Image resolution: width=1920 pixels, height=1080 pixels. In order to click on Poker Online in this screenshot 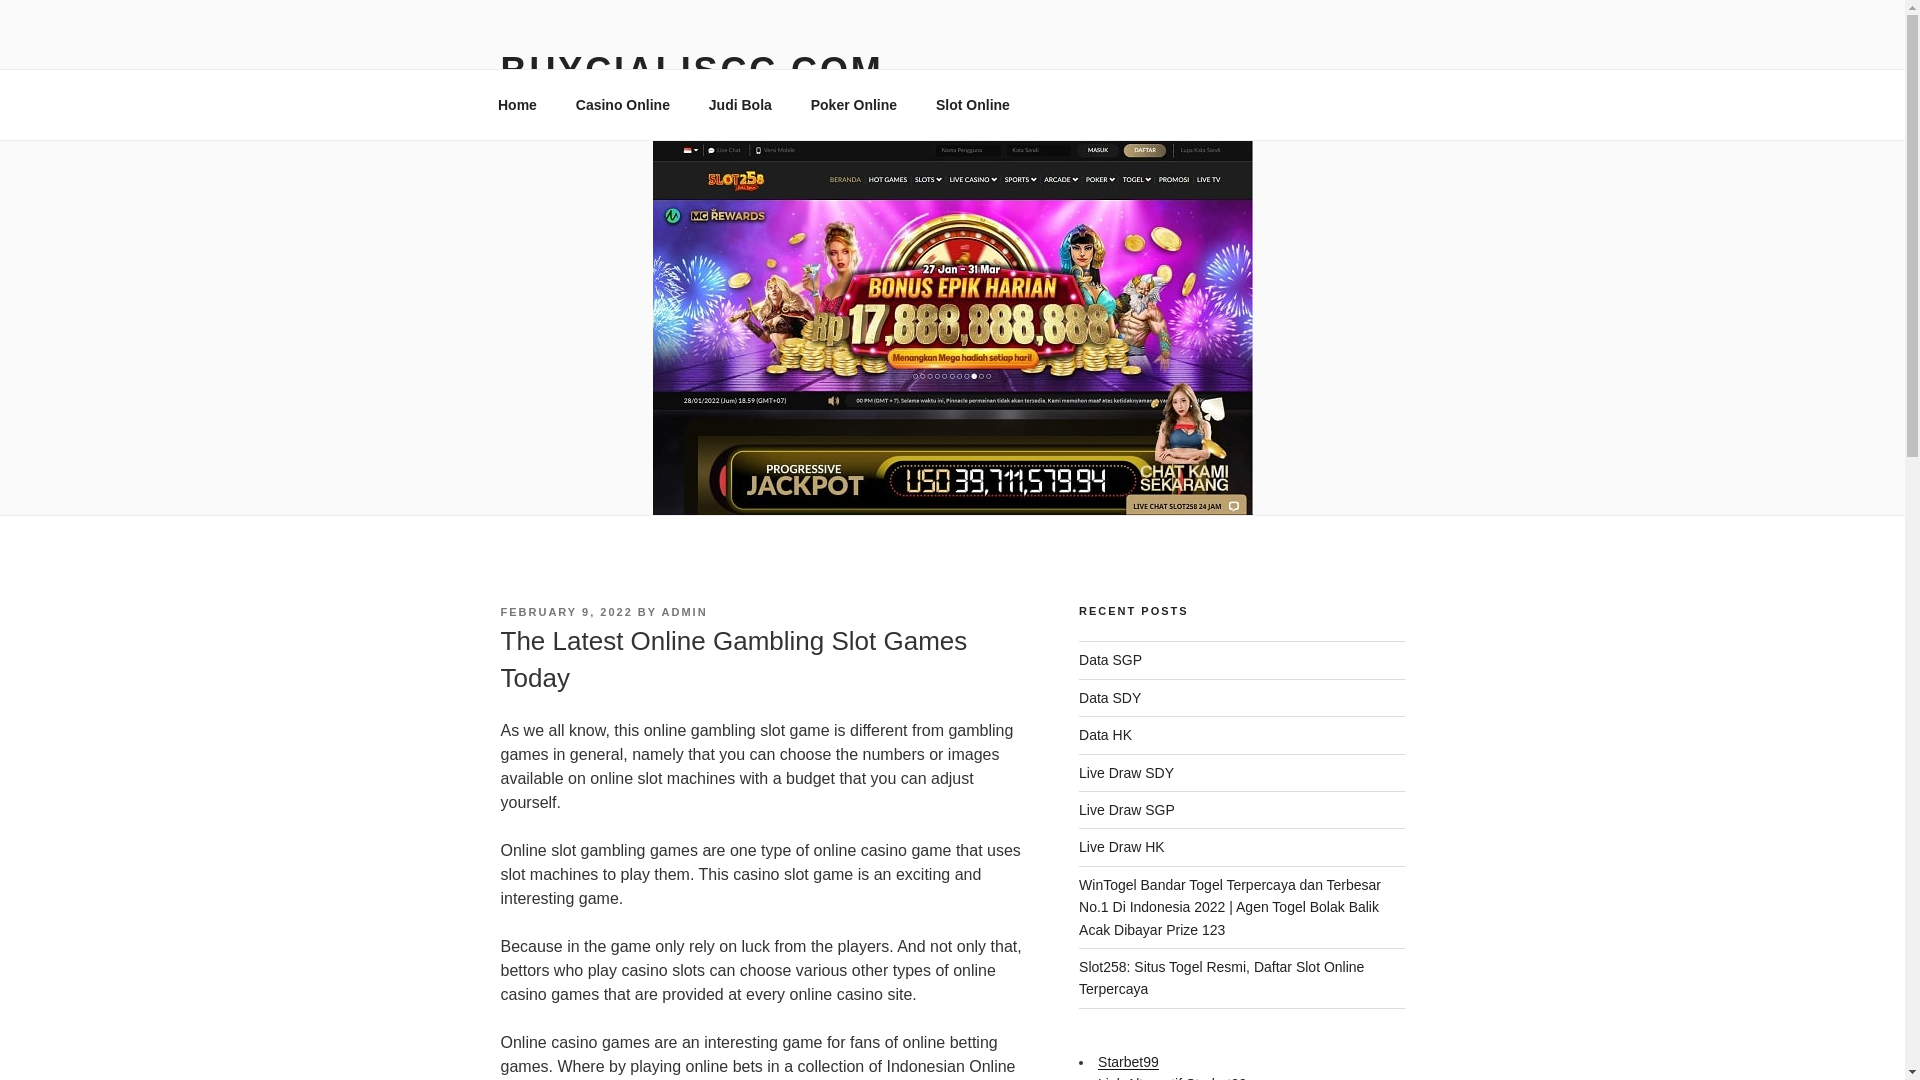, I will do `click(852, 104)`.